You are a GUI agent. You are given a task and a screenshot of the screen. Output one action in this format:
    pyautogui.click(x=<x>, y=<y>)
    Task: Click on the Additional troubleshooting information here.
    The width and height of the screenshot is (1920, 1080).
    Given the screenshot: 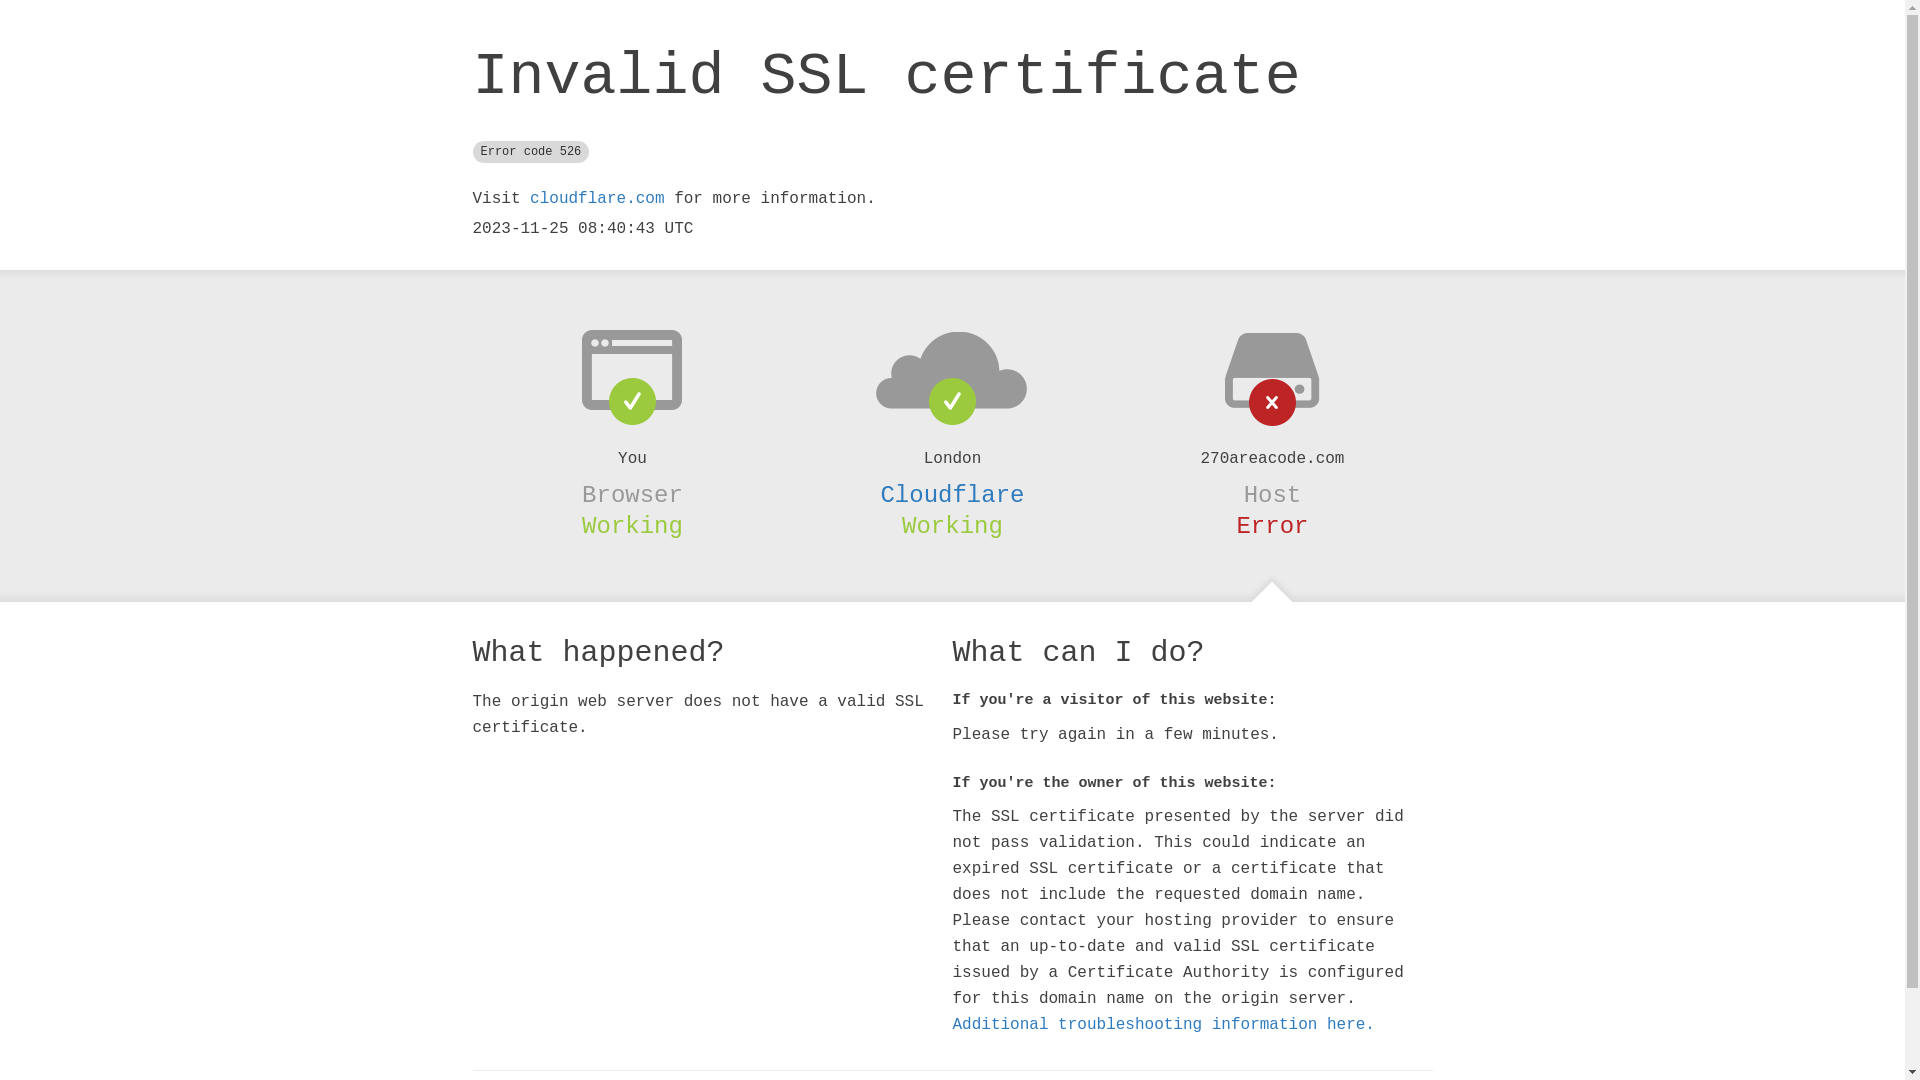 What is the action you would take?
    pyautogui.click(x=1163, y=1025)
    